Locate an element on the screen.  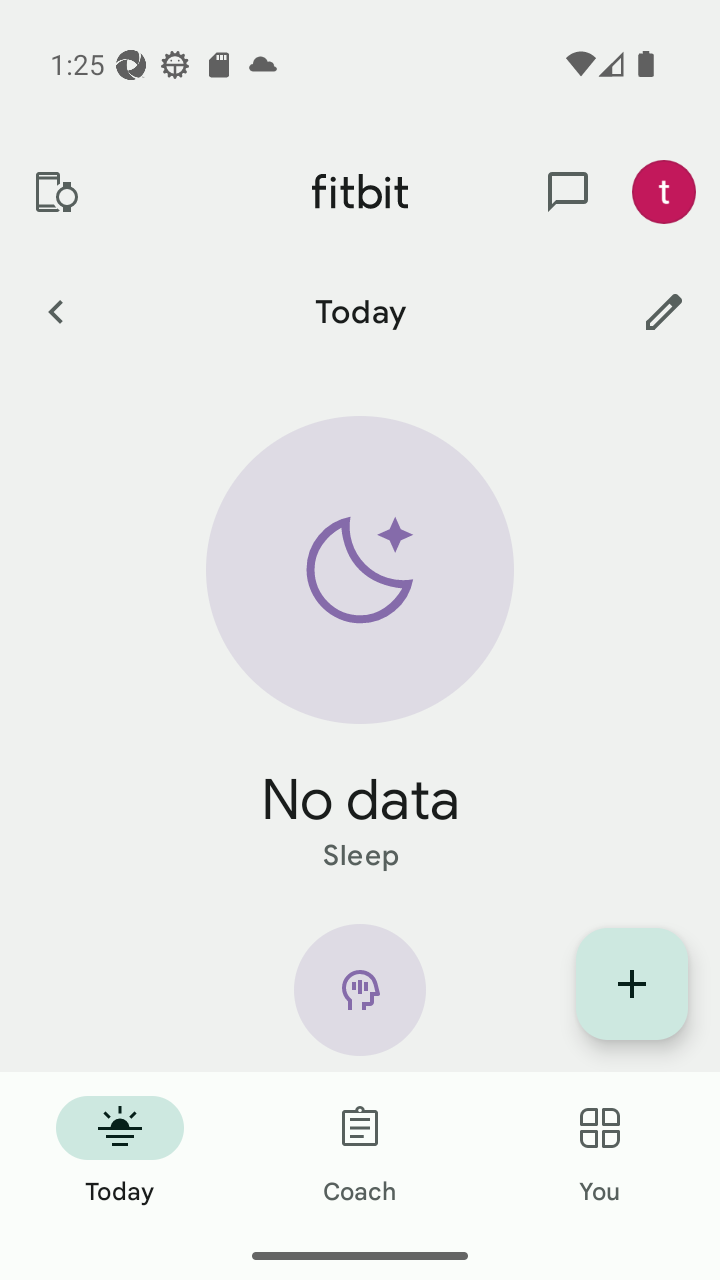
Mindfulness icon is located at coordinates (360, 998).